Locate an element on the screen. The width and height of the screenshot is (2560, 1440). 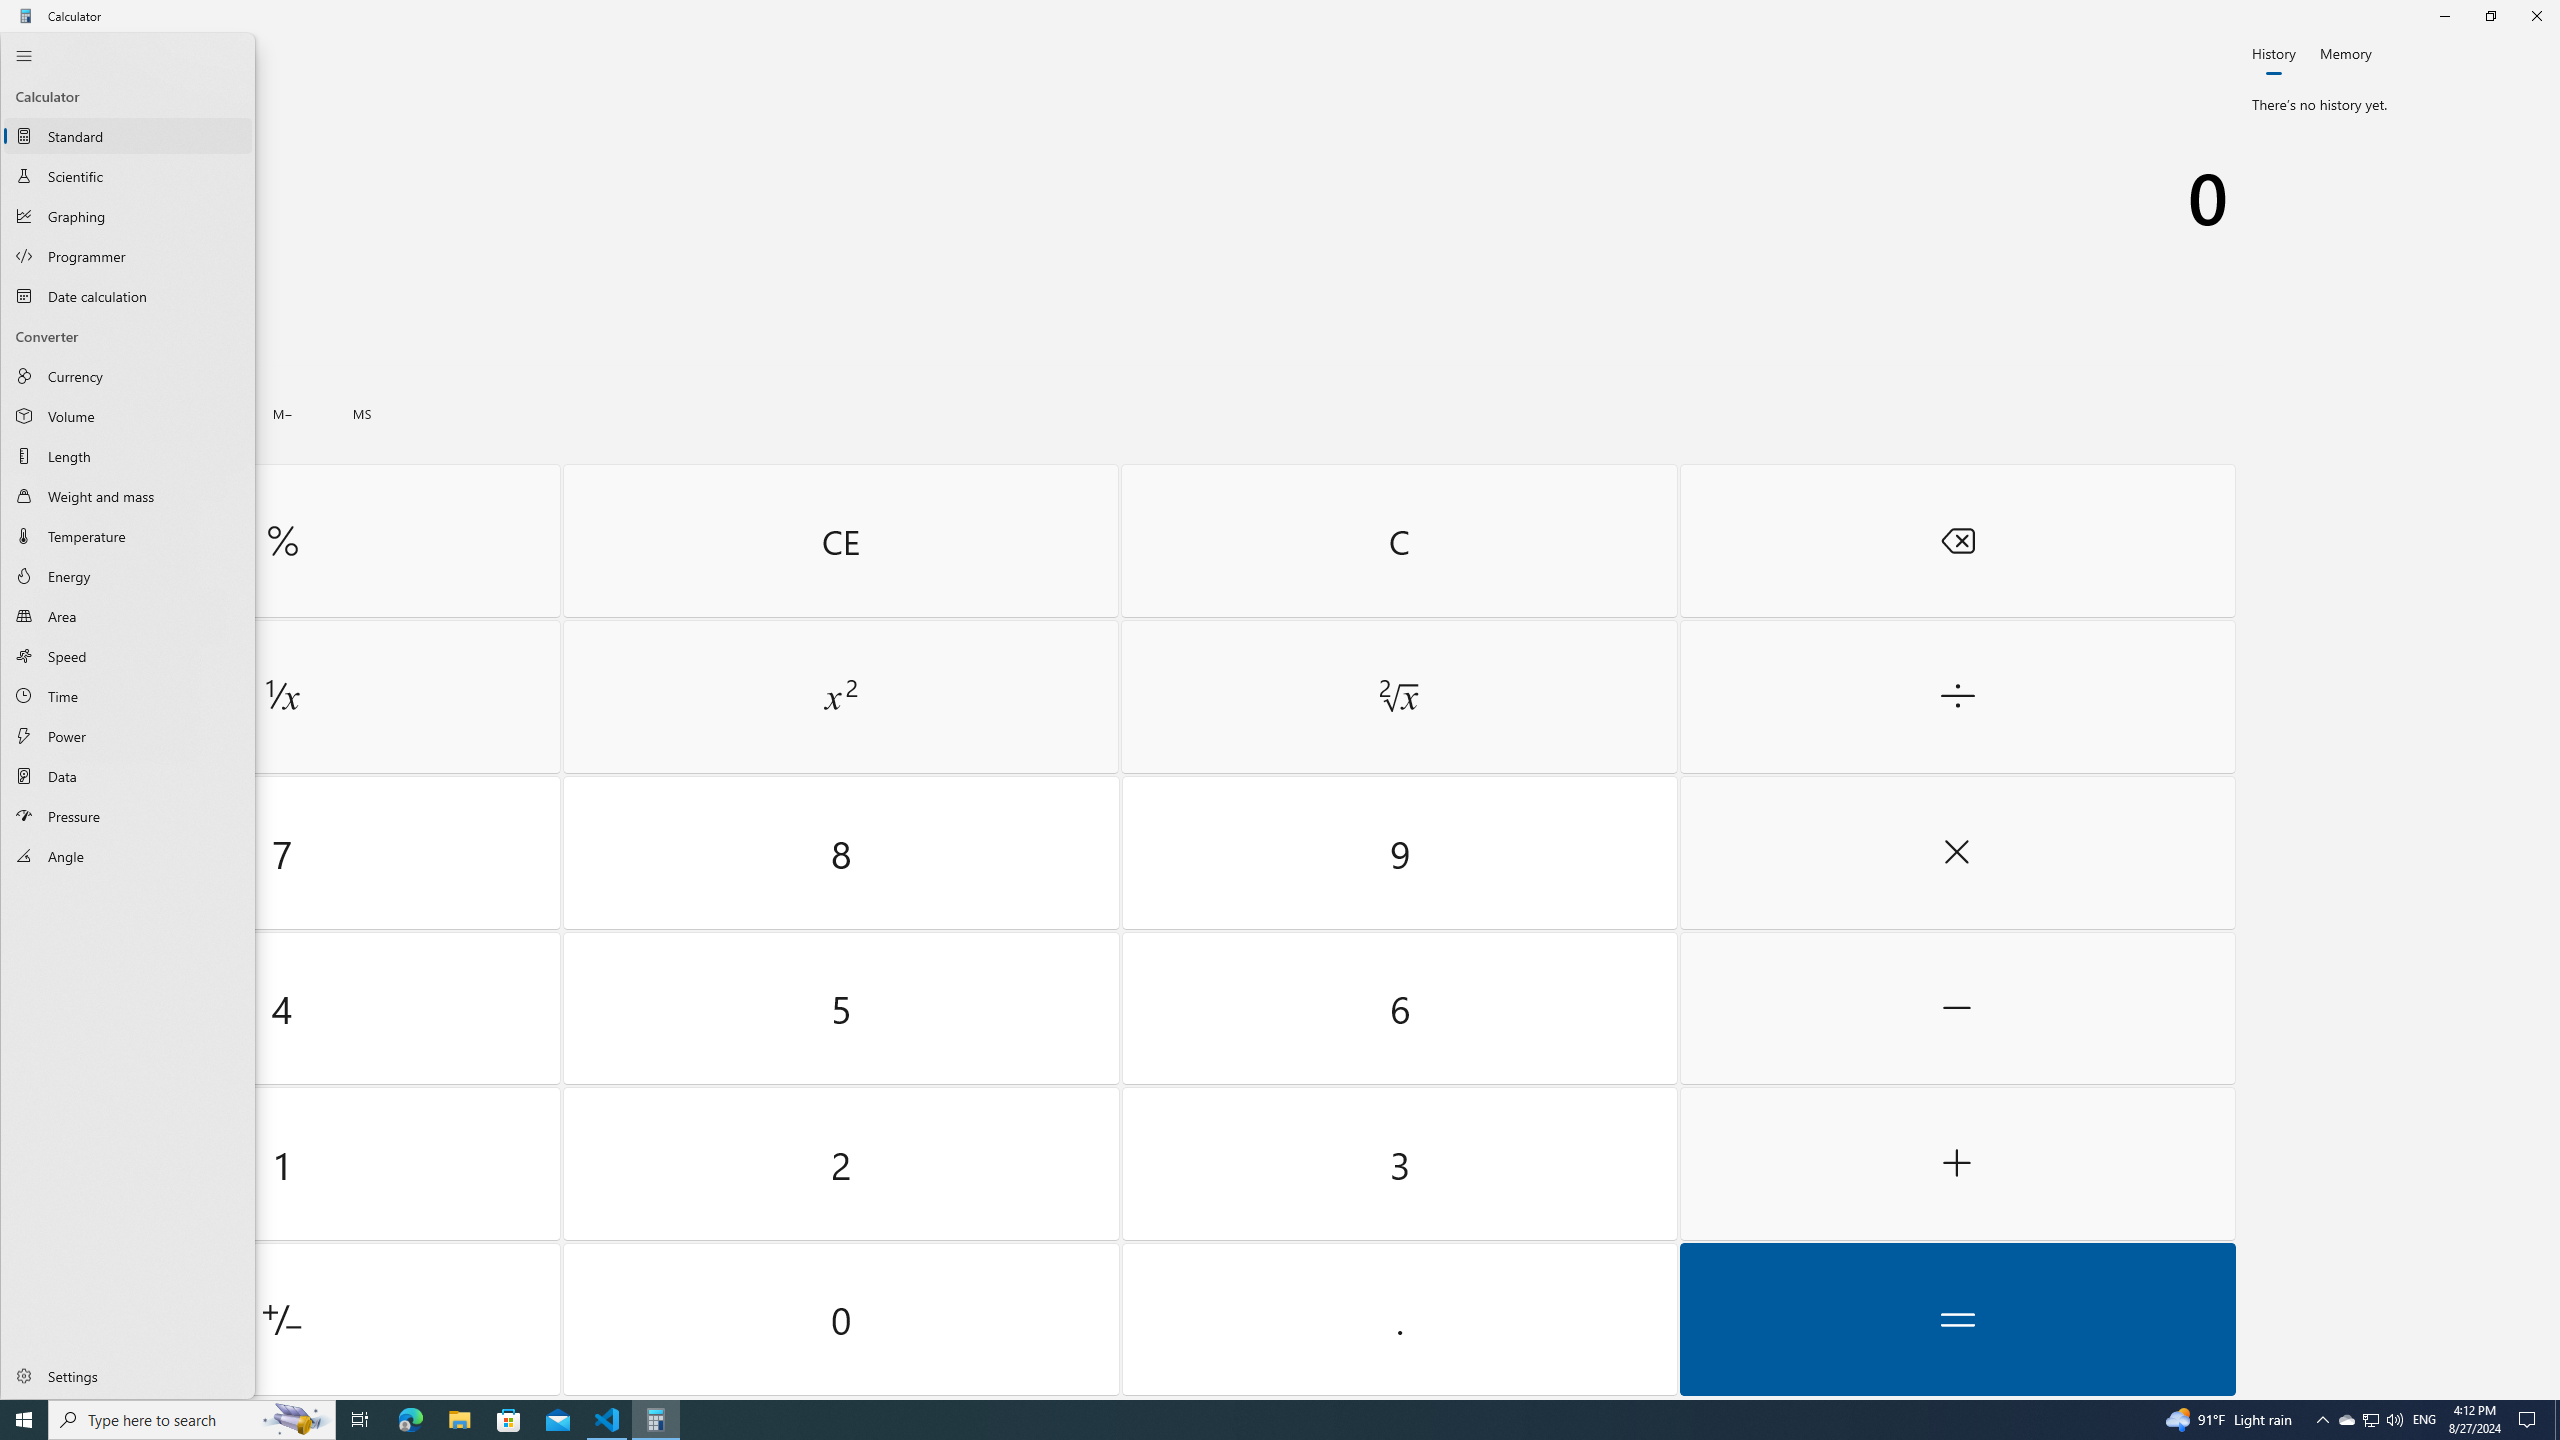
Six is located at coordinates (1398, 1008).